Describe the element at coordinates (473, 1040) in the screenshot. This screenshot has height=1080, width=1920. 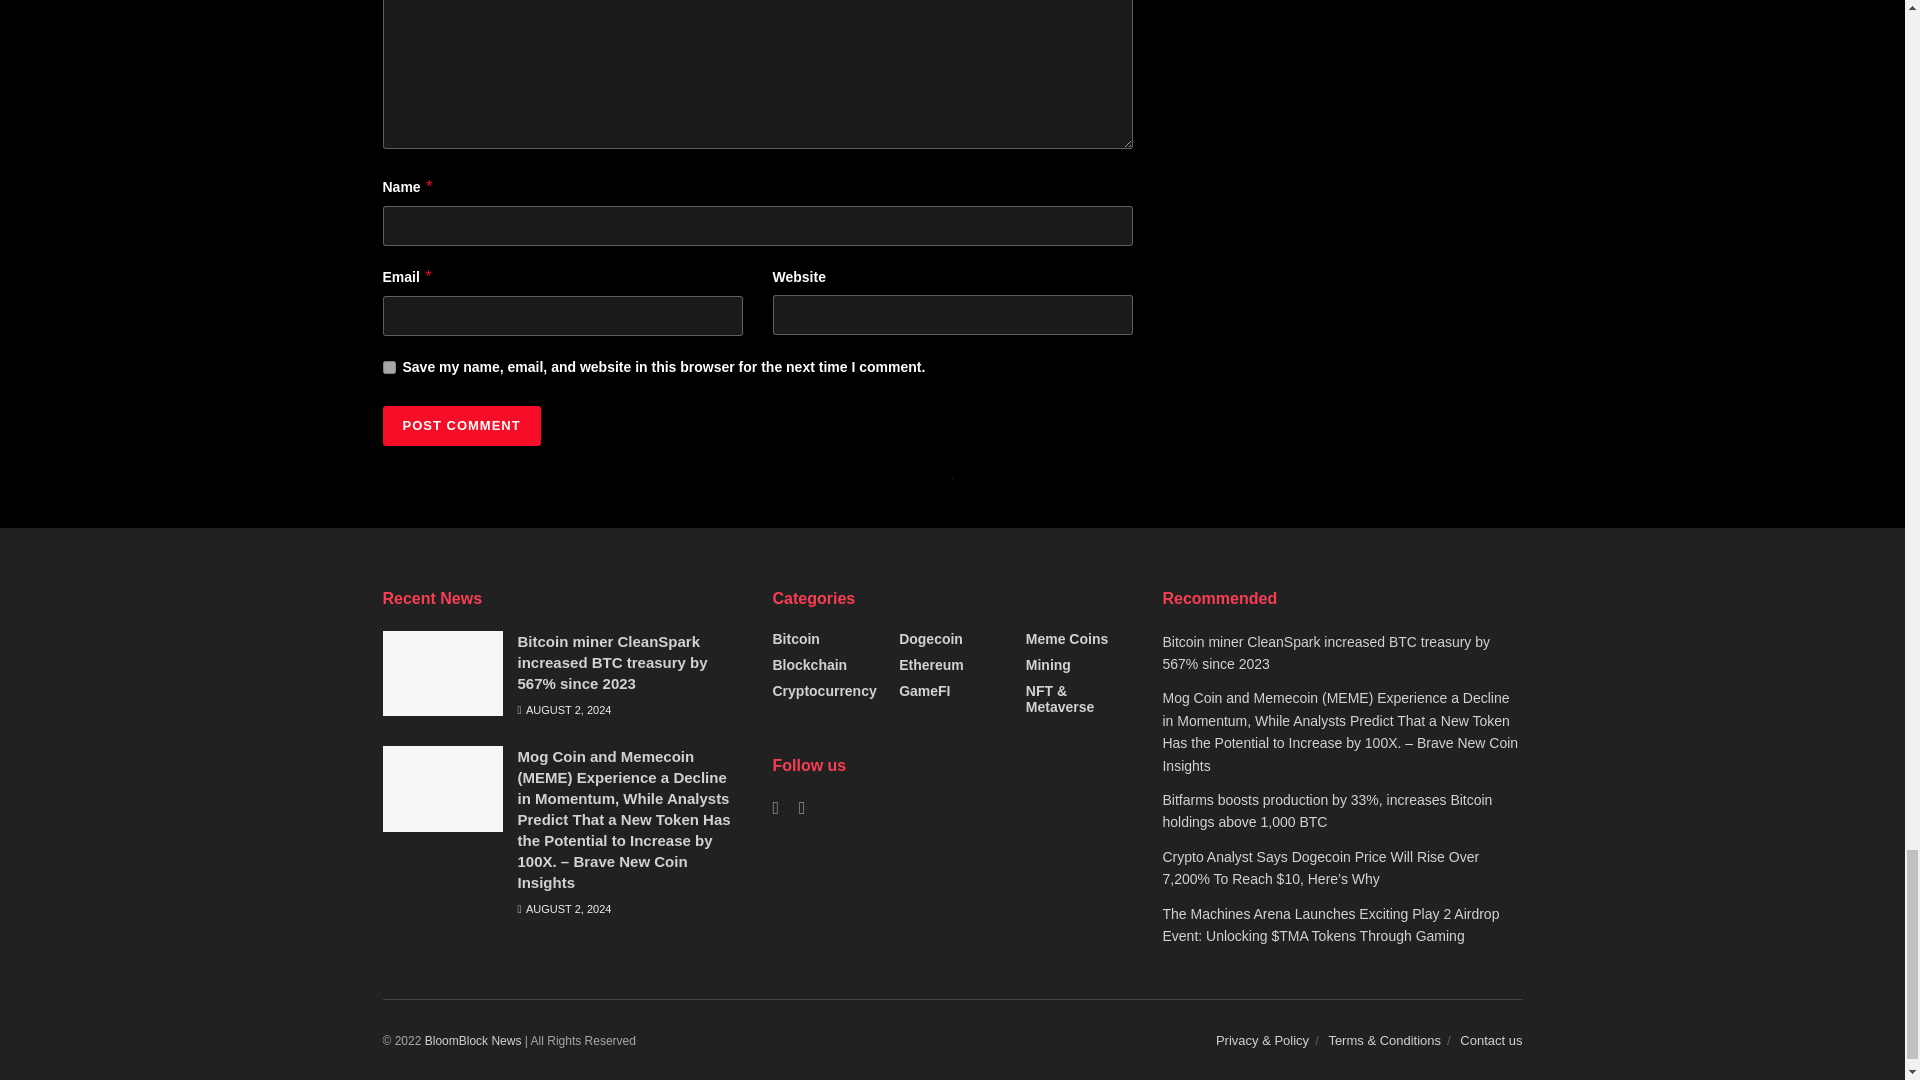
I see `Premium news ` at that location.